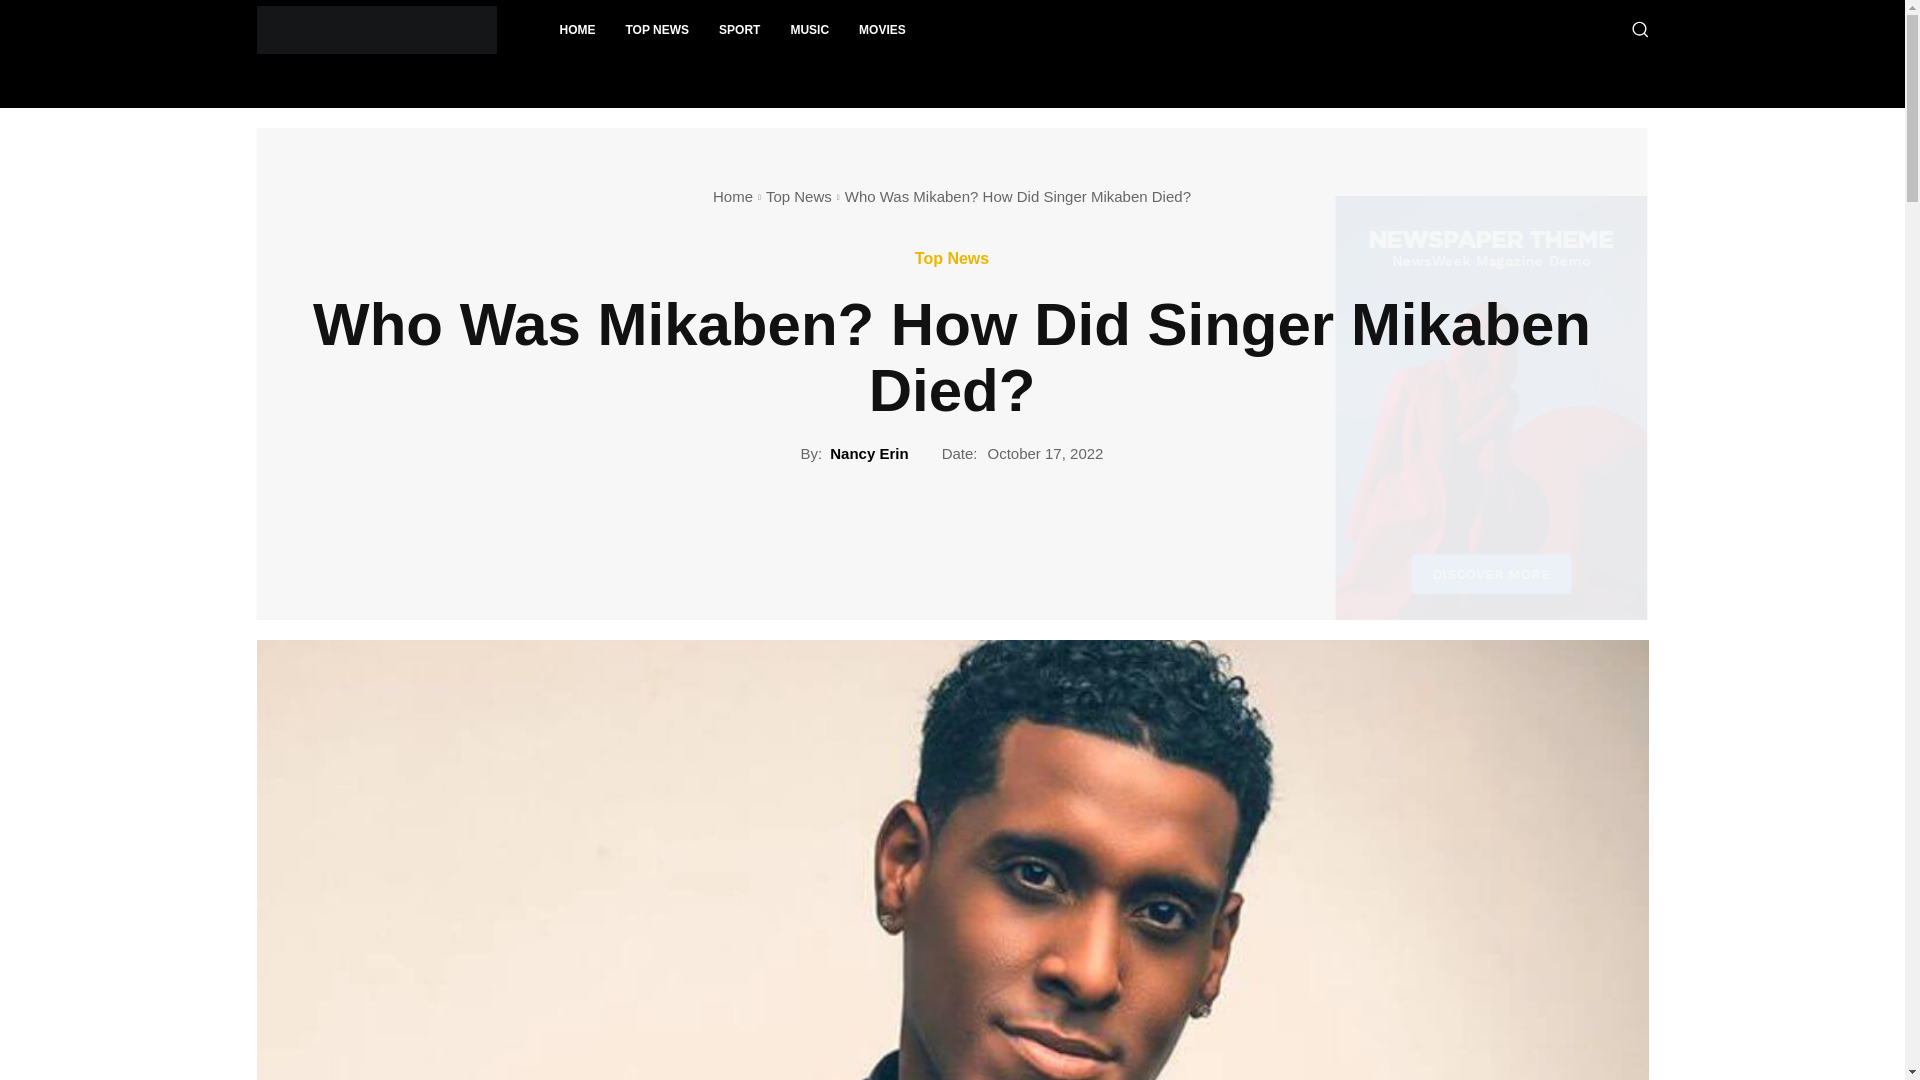  I want to click on MOVIES, so click(882, 30).